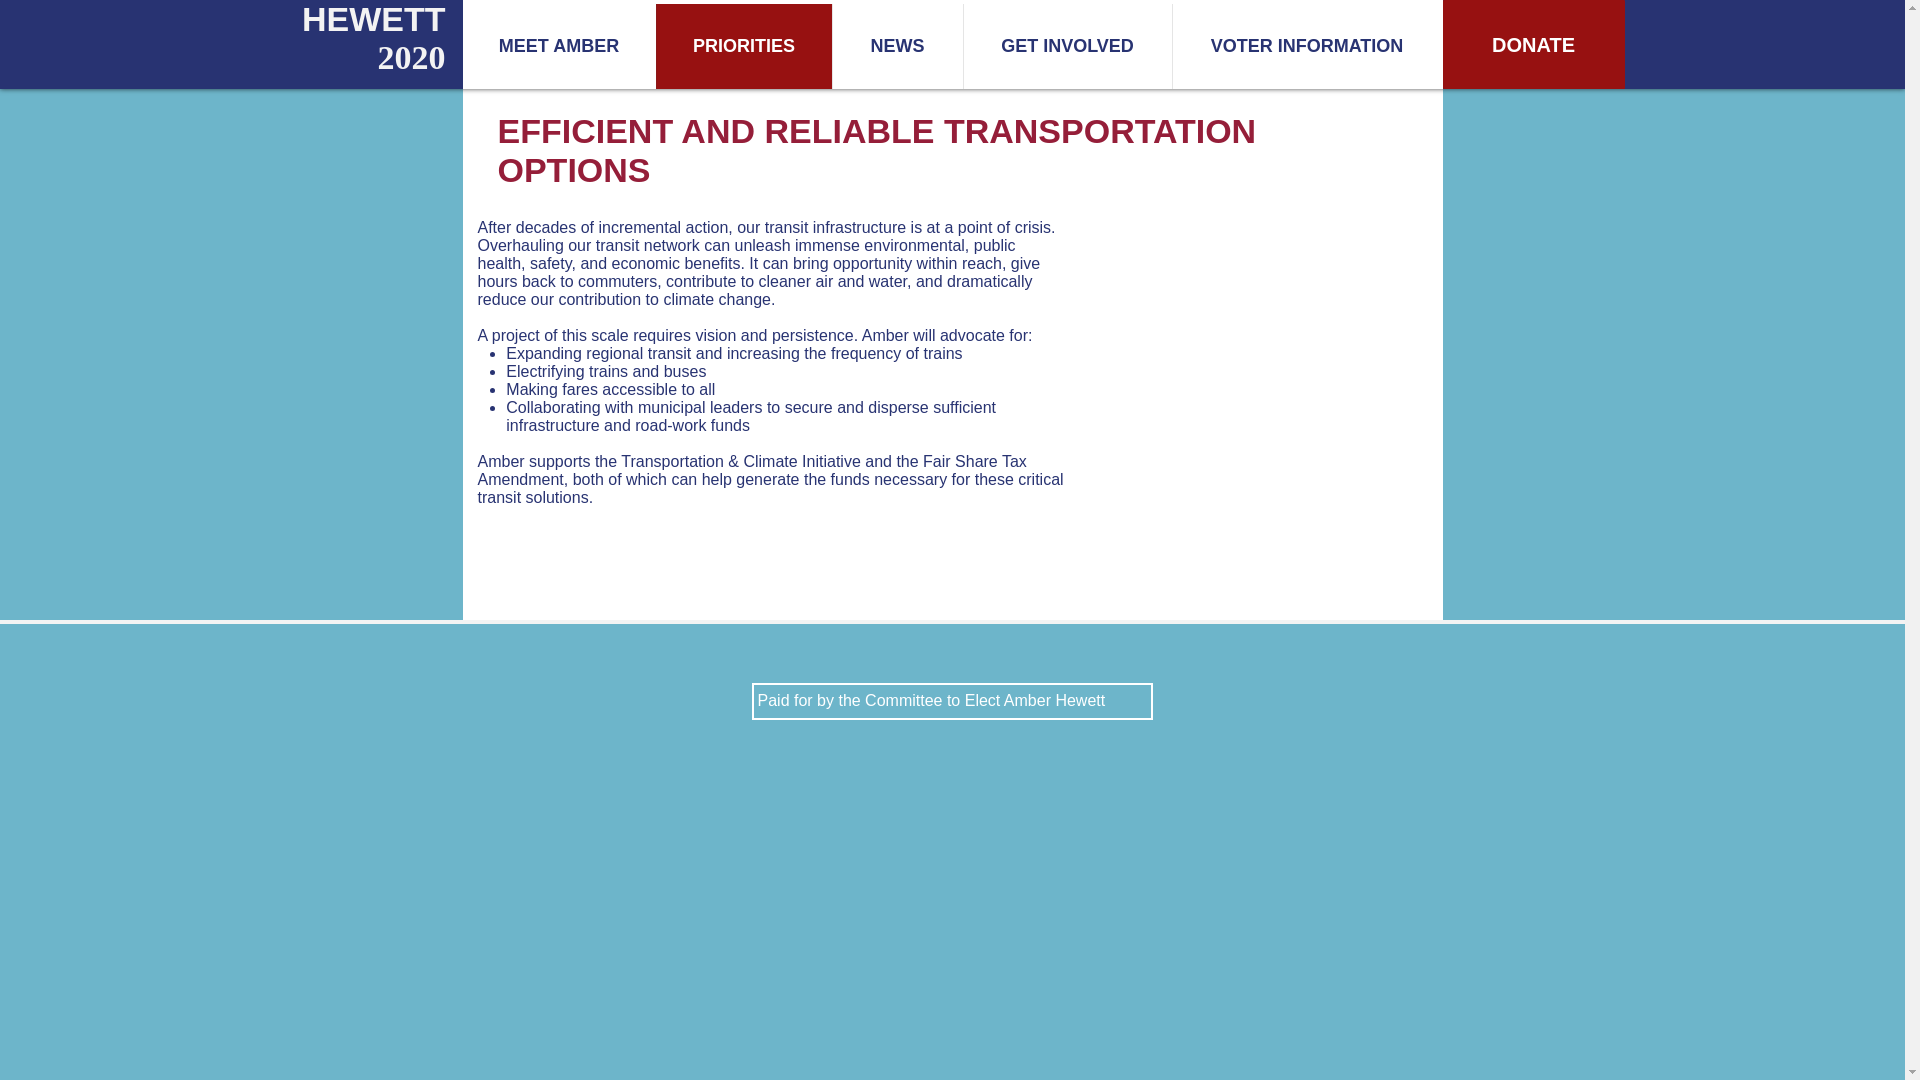 The image size is (1920, 1080). I want to click on GET INVOLVED, so click(1066, 46).